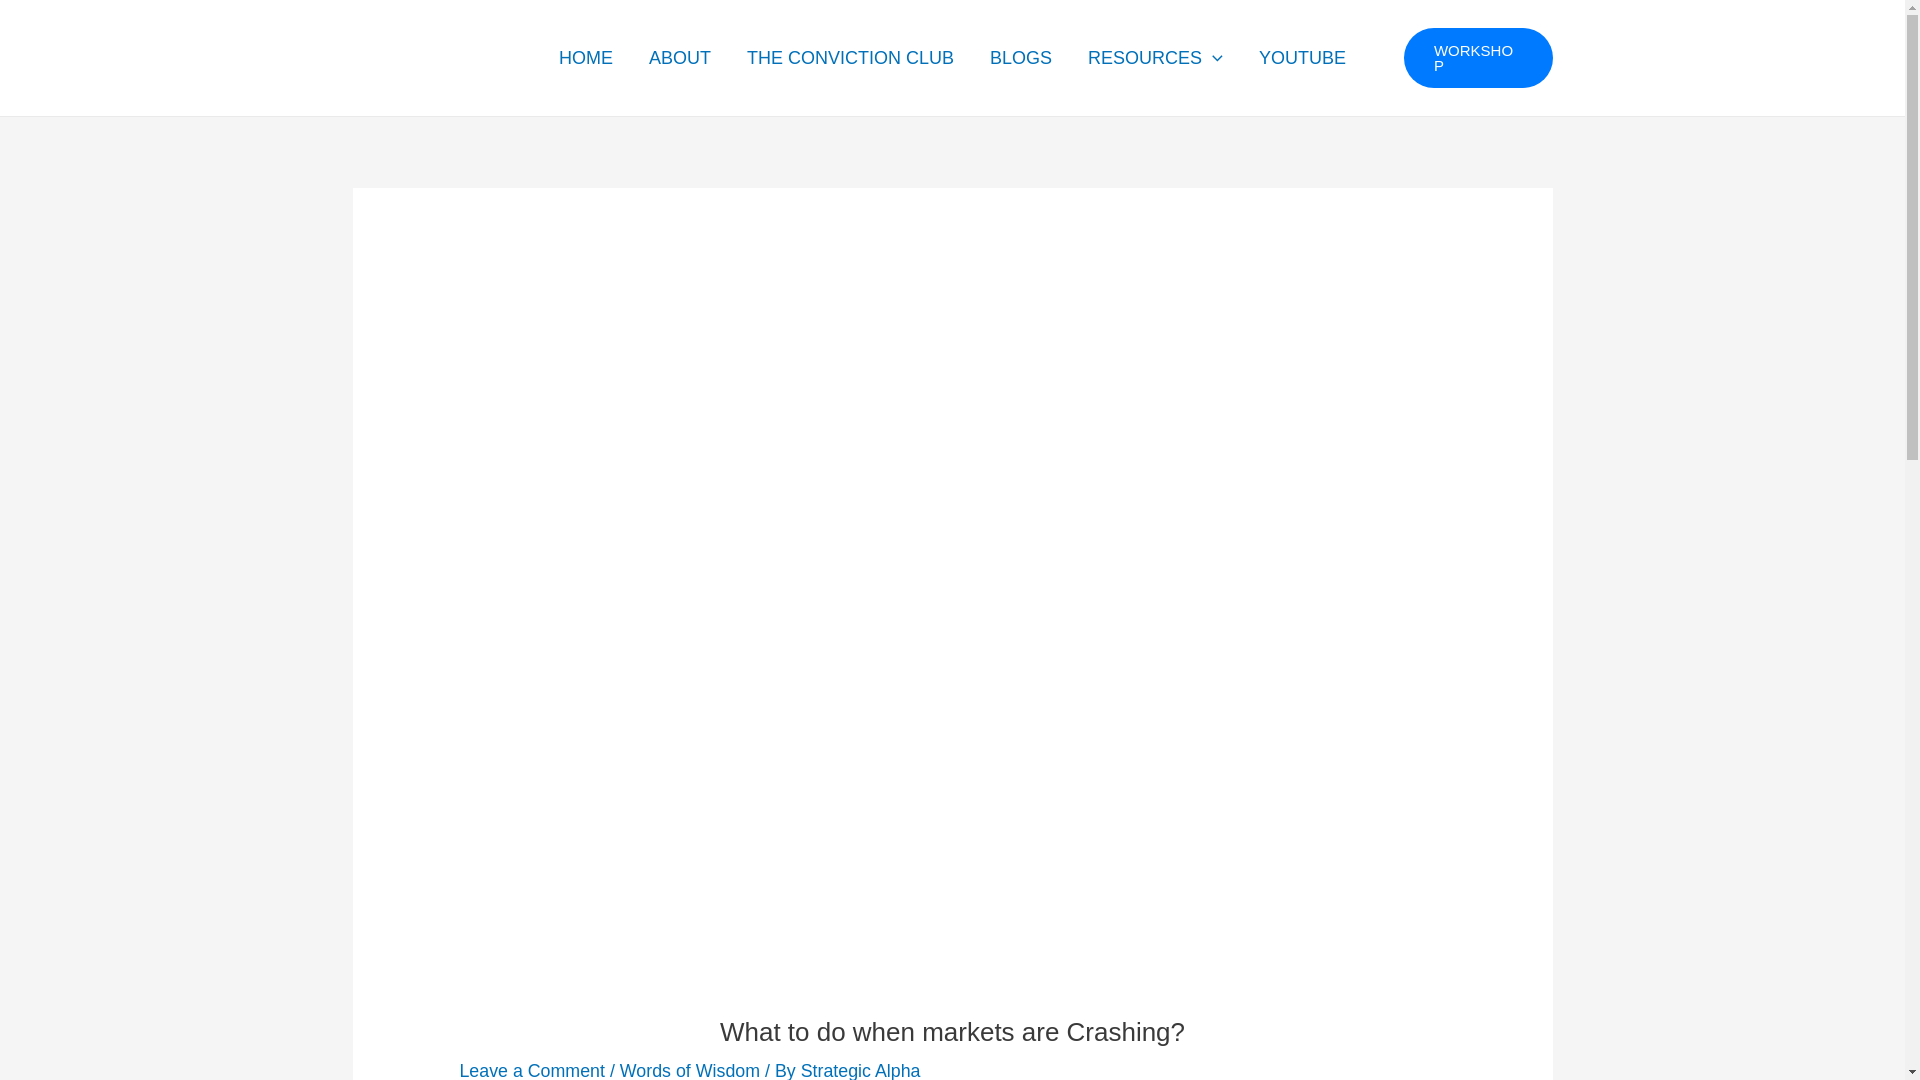 The width and height of the screenshot is (1920, 1080). What do you see at coordinates (1020, 58) in the screenshot?
I see `BLOGS` at bounding box center [1020, 58].